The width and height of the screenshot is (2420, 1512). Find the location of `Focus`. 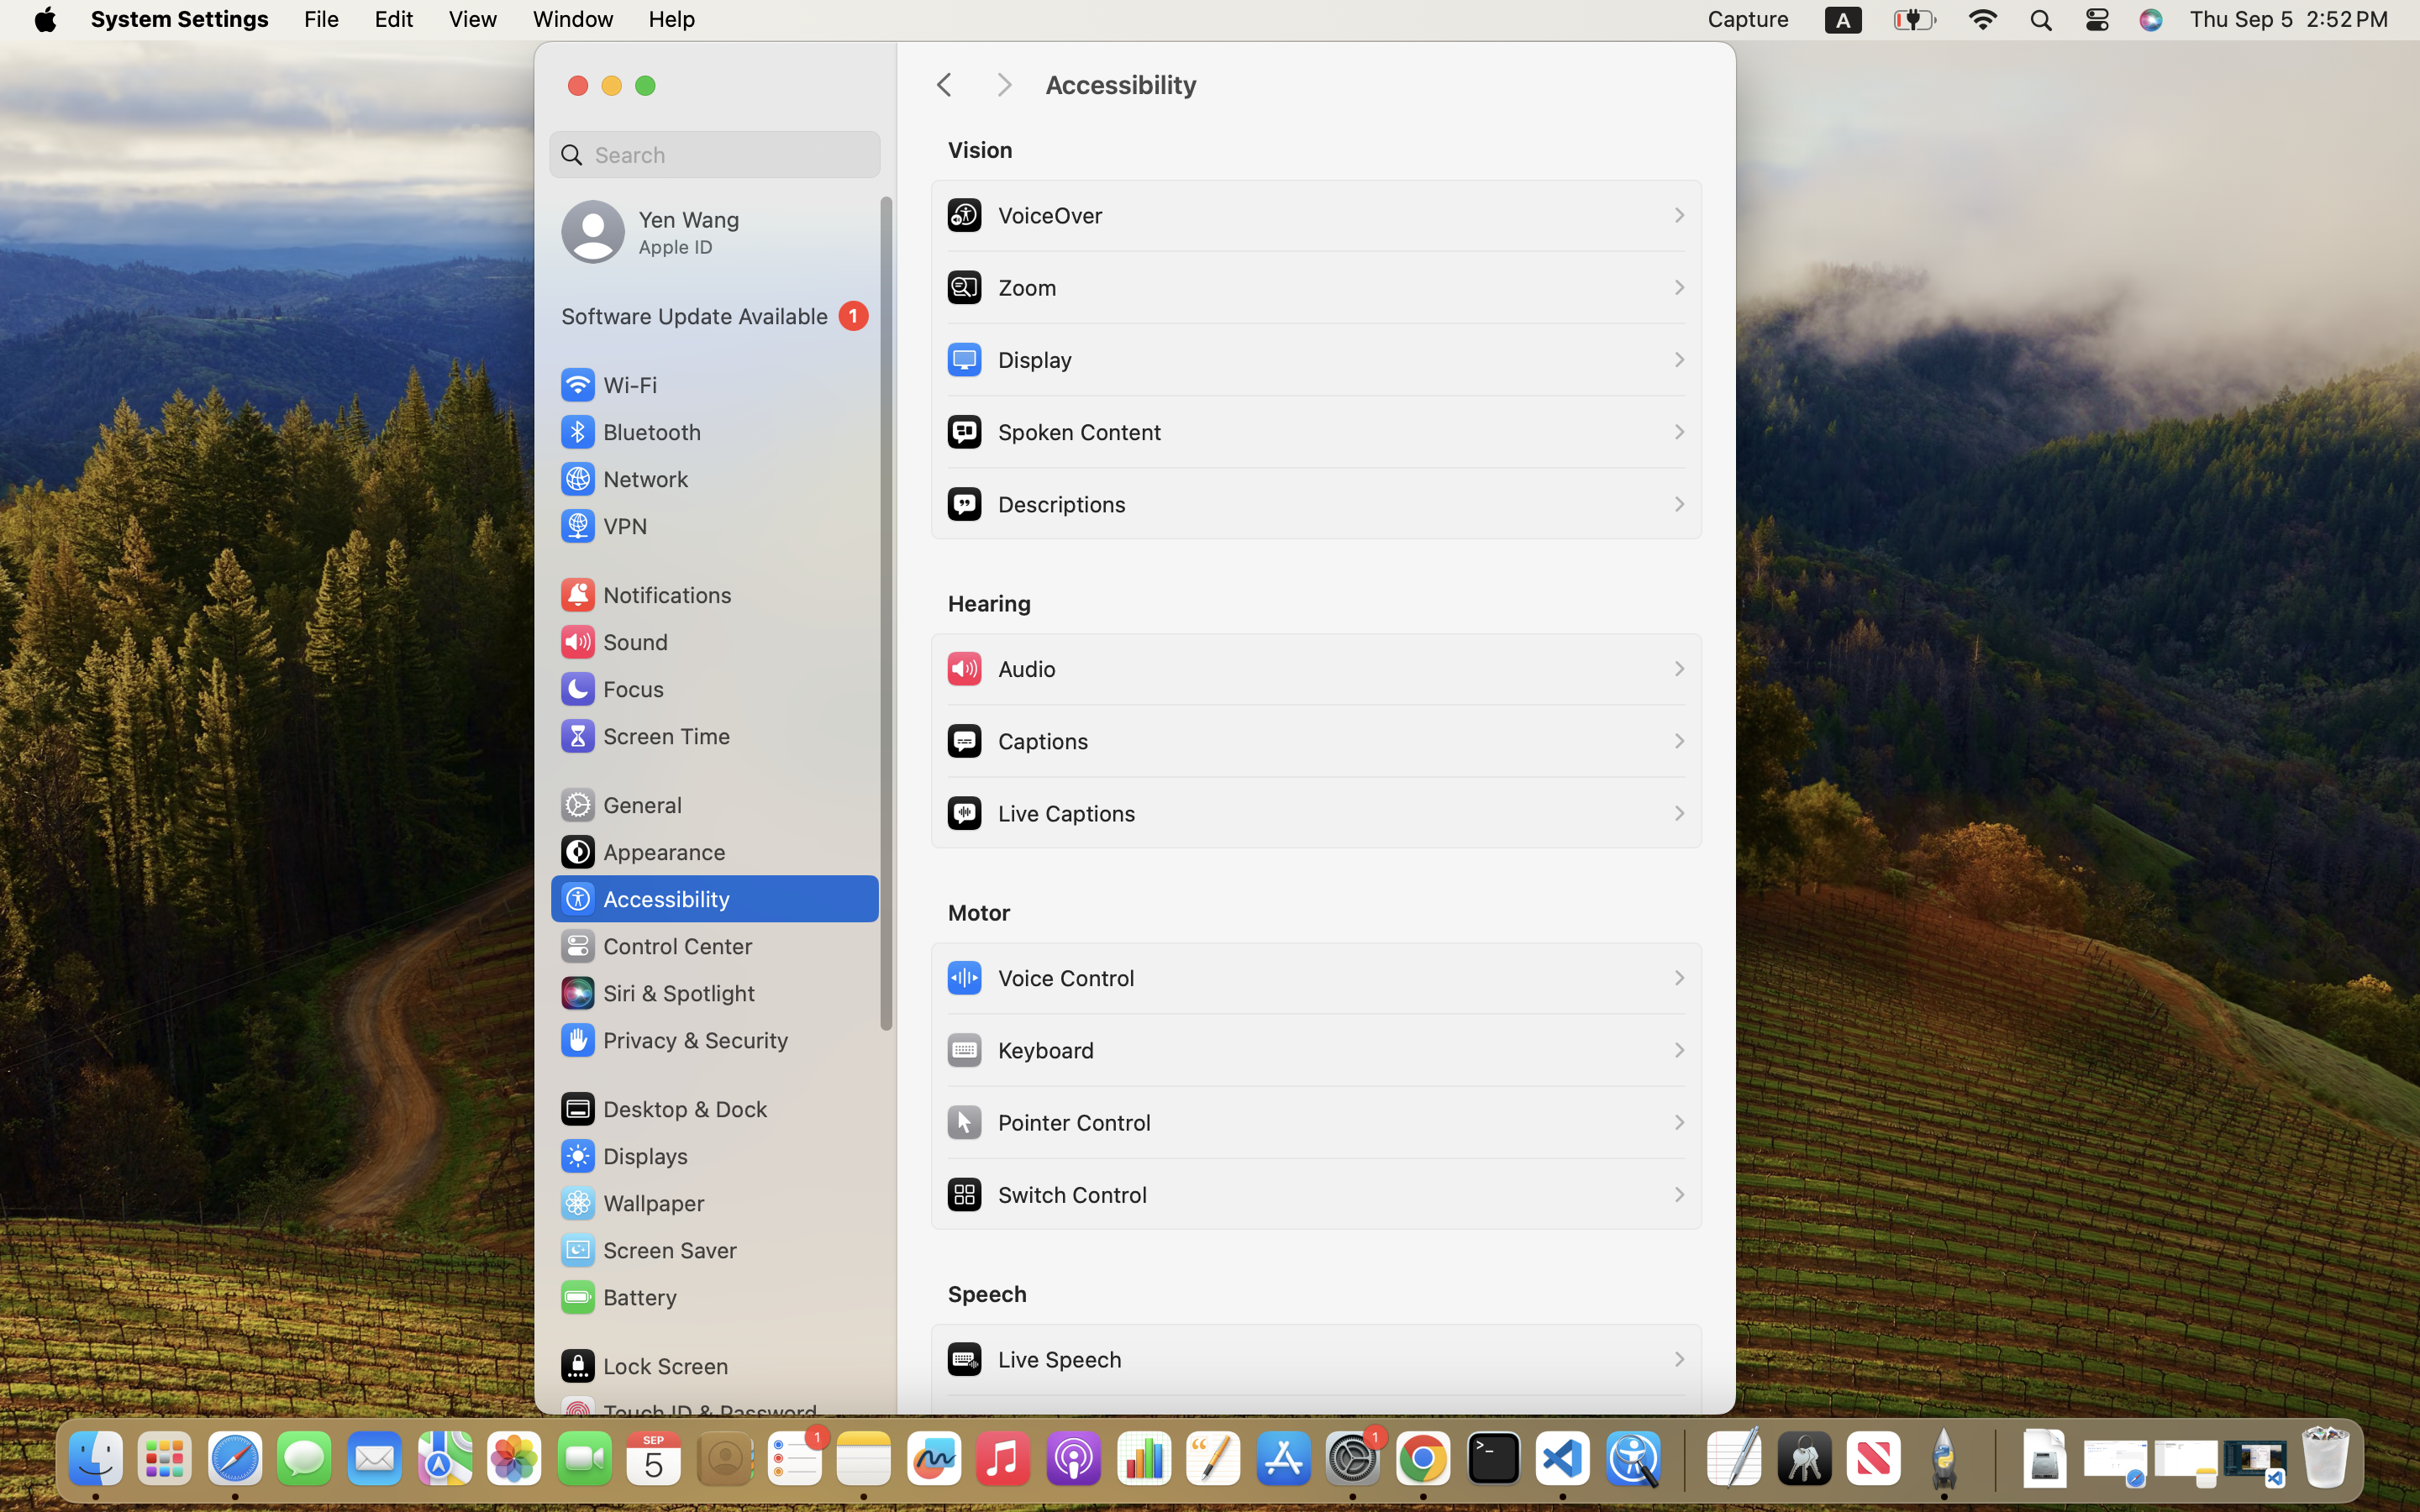

Focus is located at coordinates (611, 689).